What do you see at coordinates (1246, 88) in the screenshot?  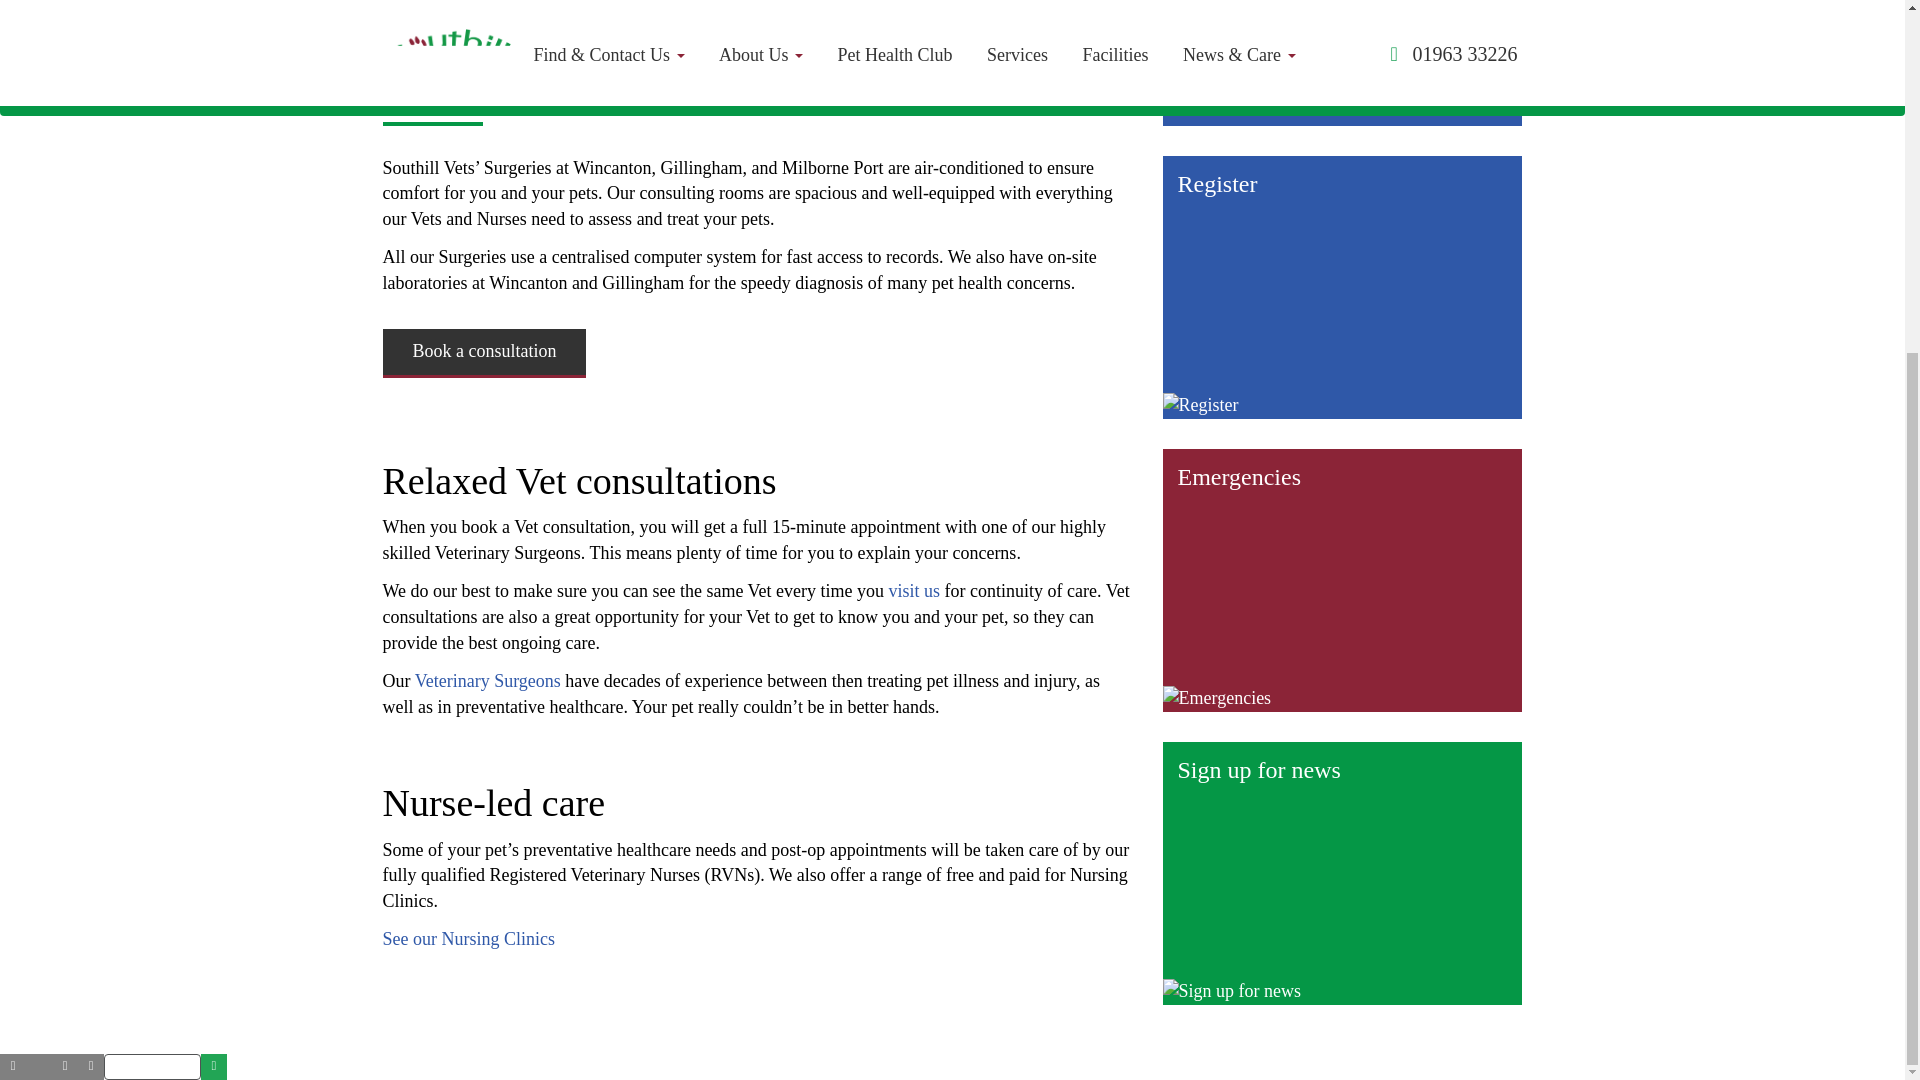 I see `Ultrasound` at bounding box center [1246, 88].